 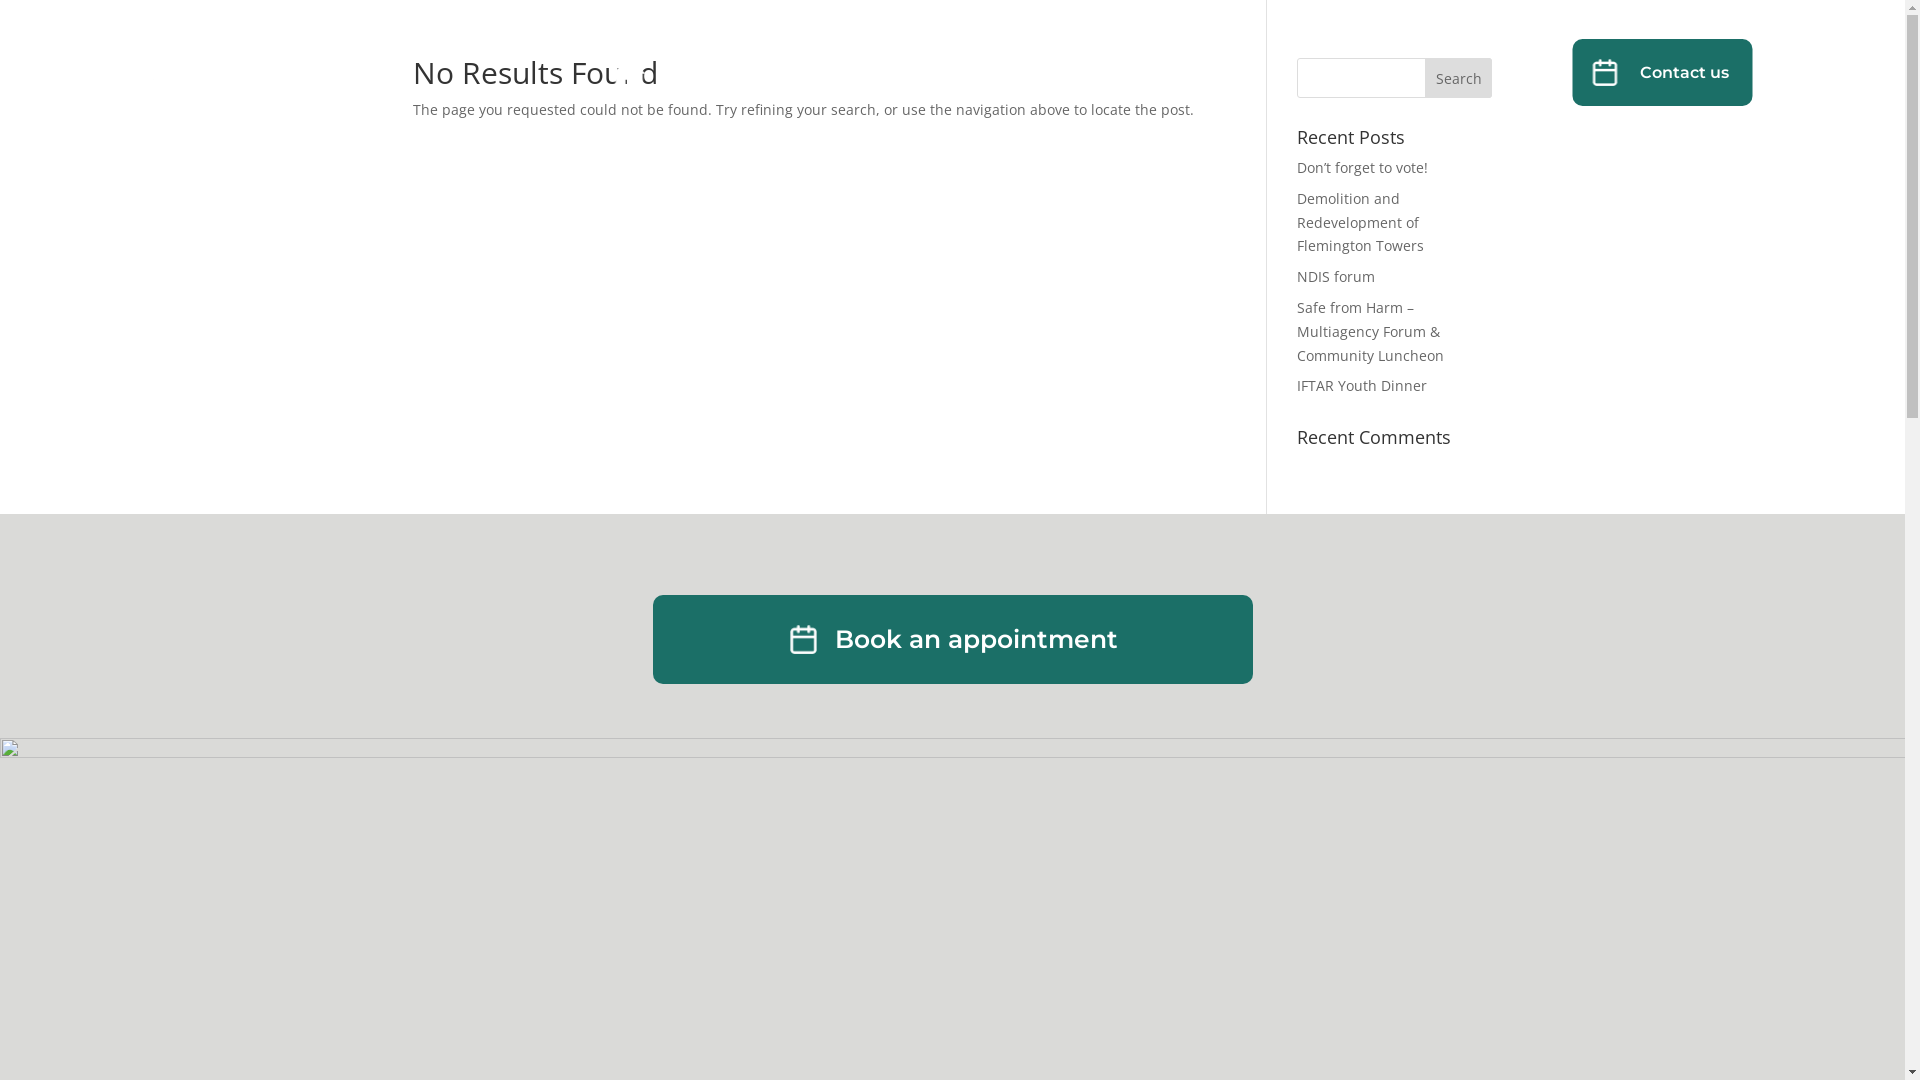 What do you see at coordinates (1684, 72) in the screenshot?
I see `Contact us` at bounding box center [1684, 72].